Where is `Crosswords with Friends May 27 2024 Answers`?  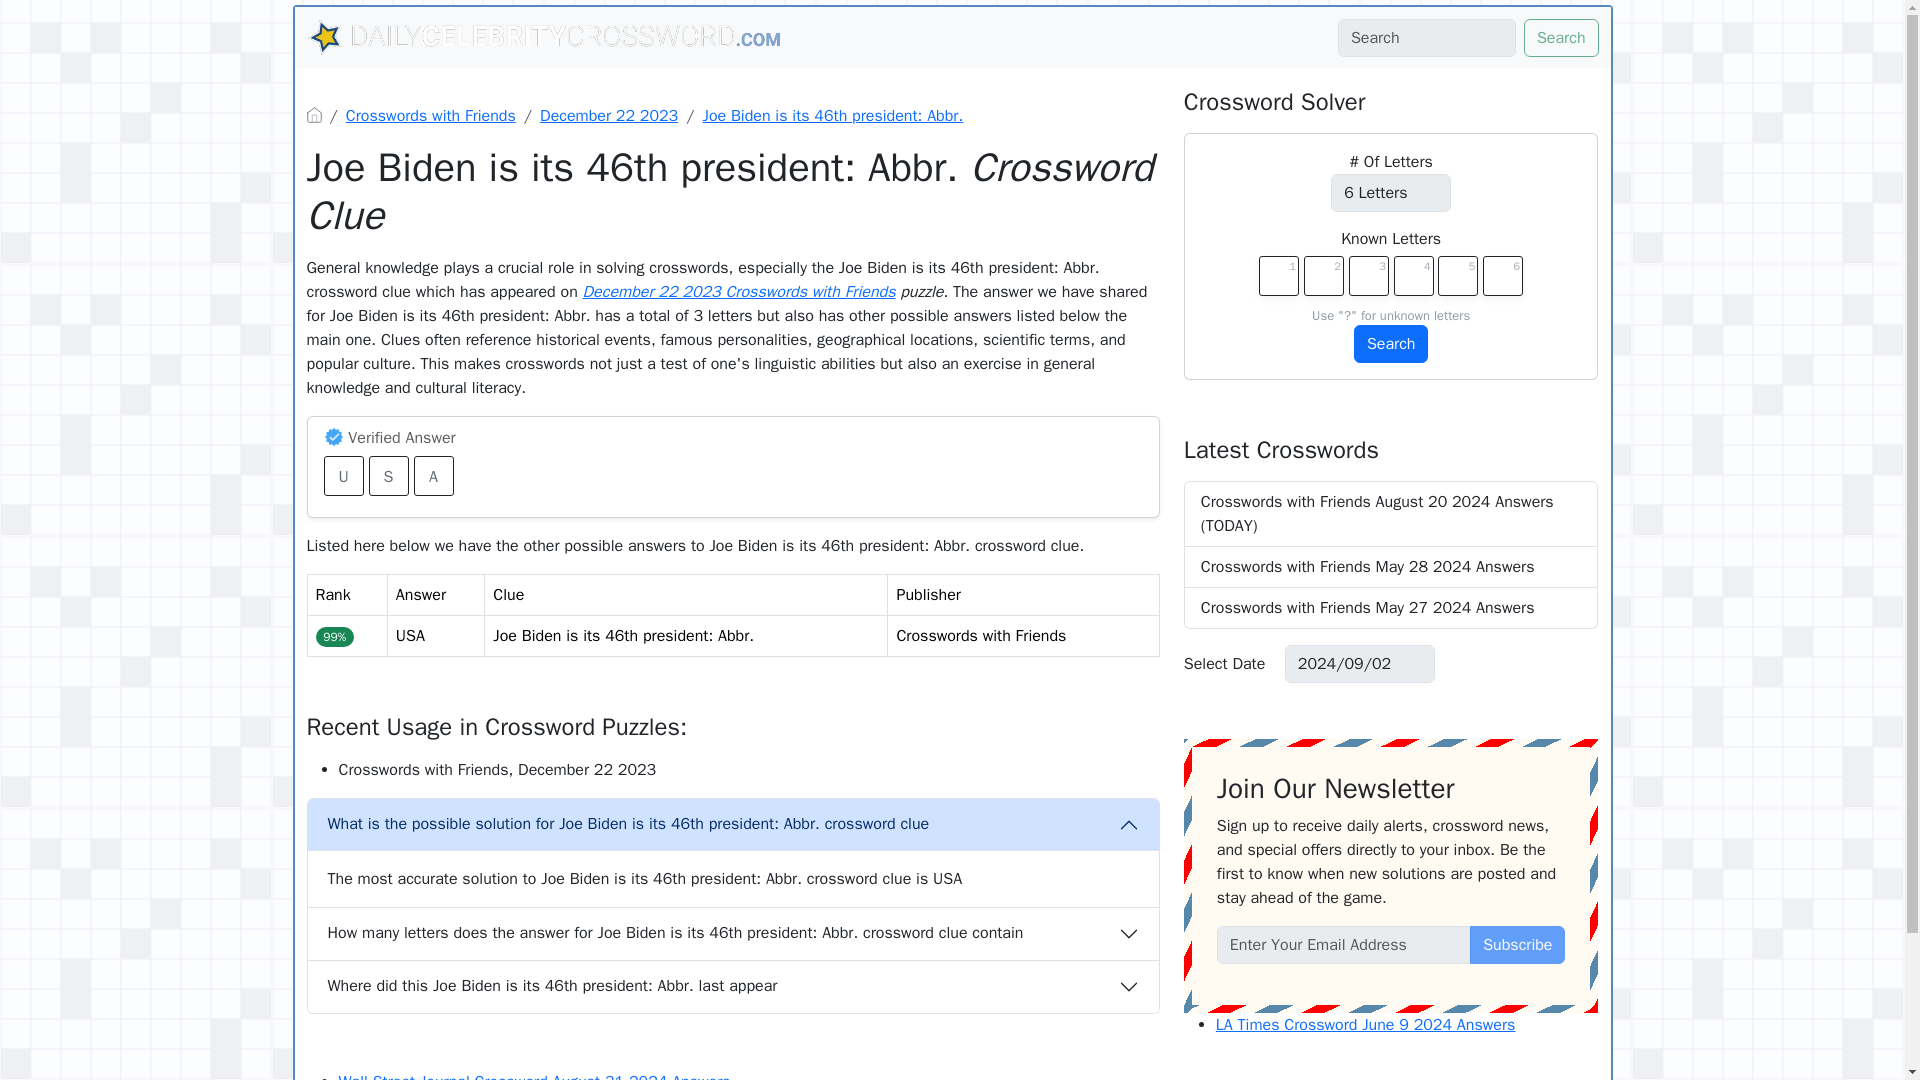 Crosswords with Friends May 27 2024 Answers is located at coordinates (1392, 608).